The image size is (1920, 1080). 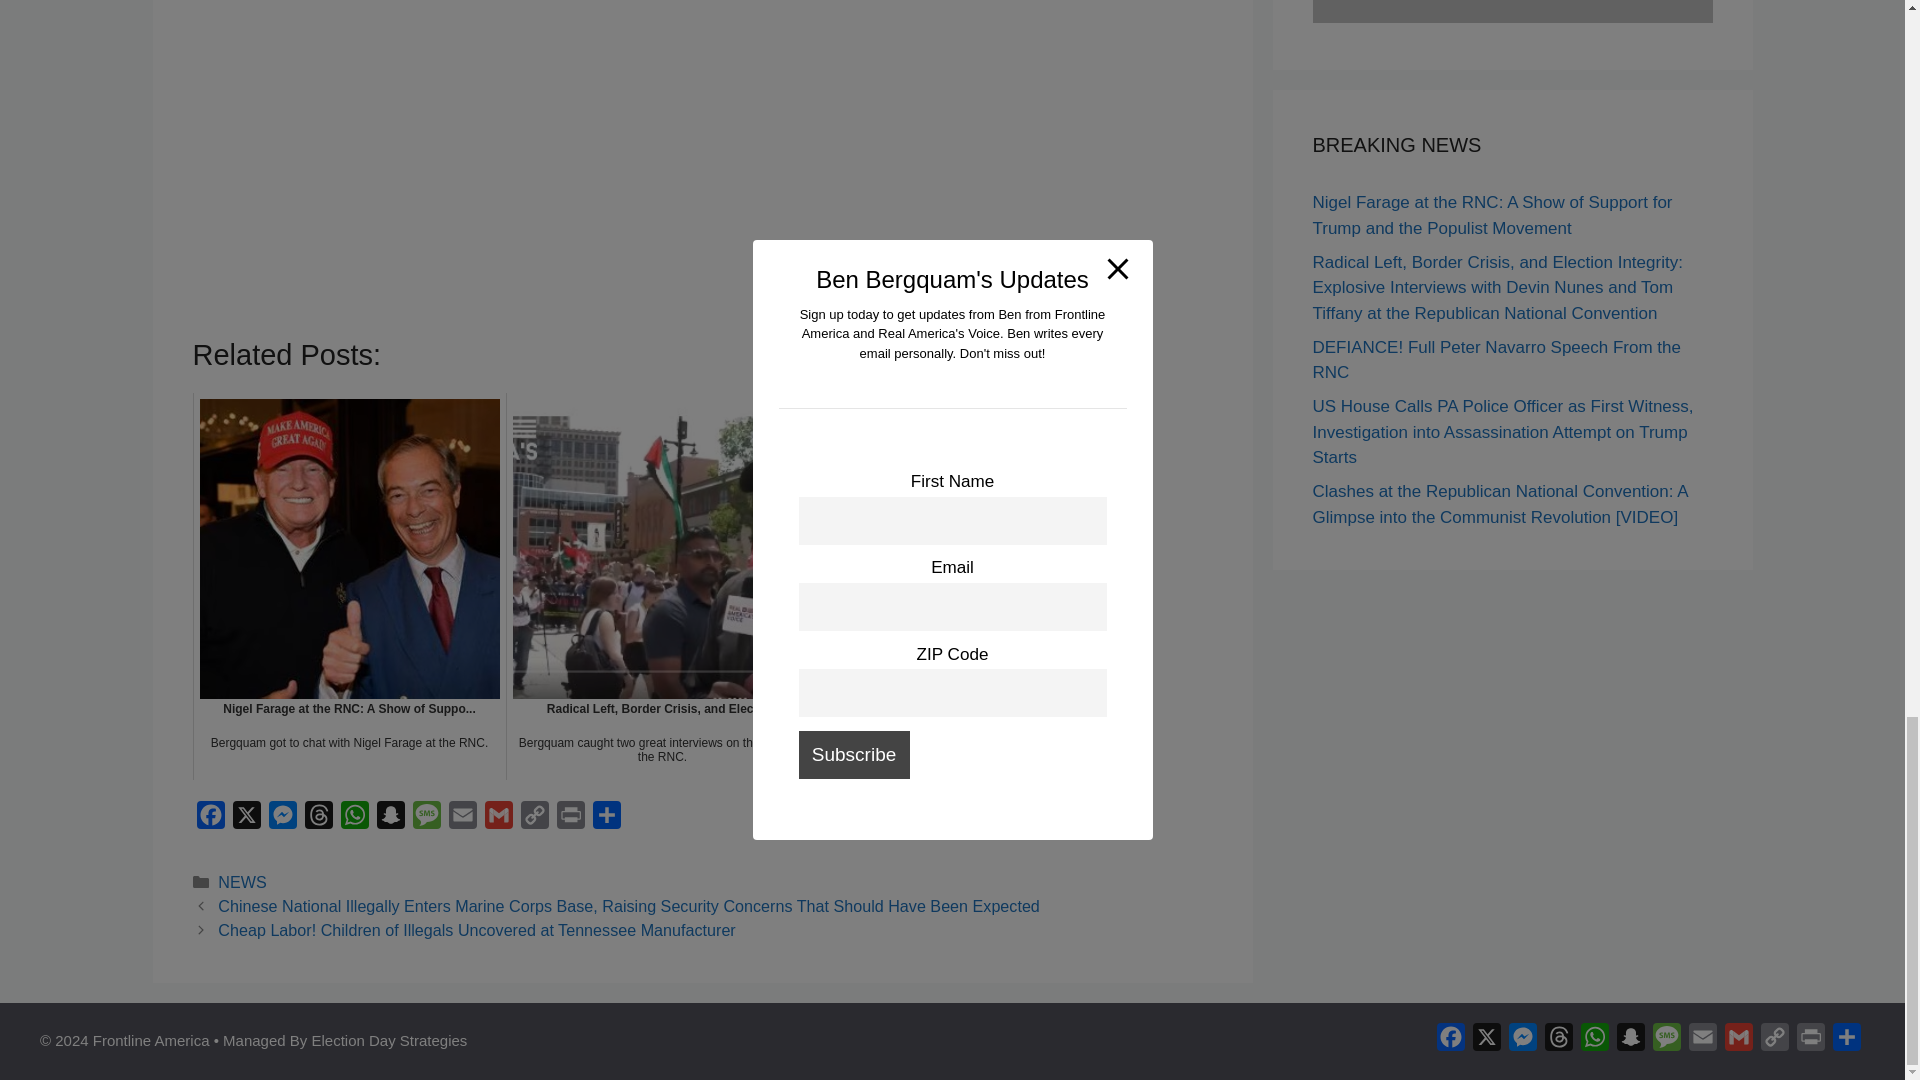 What do you see at coordinates (282, 820) in the screenshot?
I see `Messenger` at bounding box center [282, 820].